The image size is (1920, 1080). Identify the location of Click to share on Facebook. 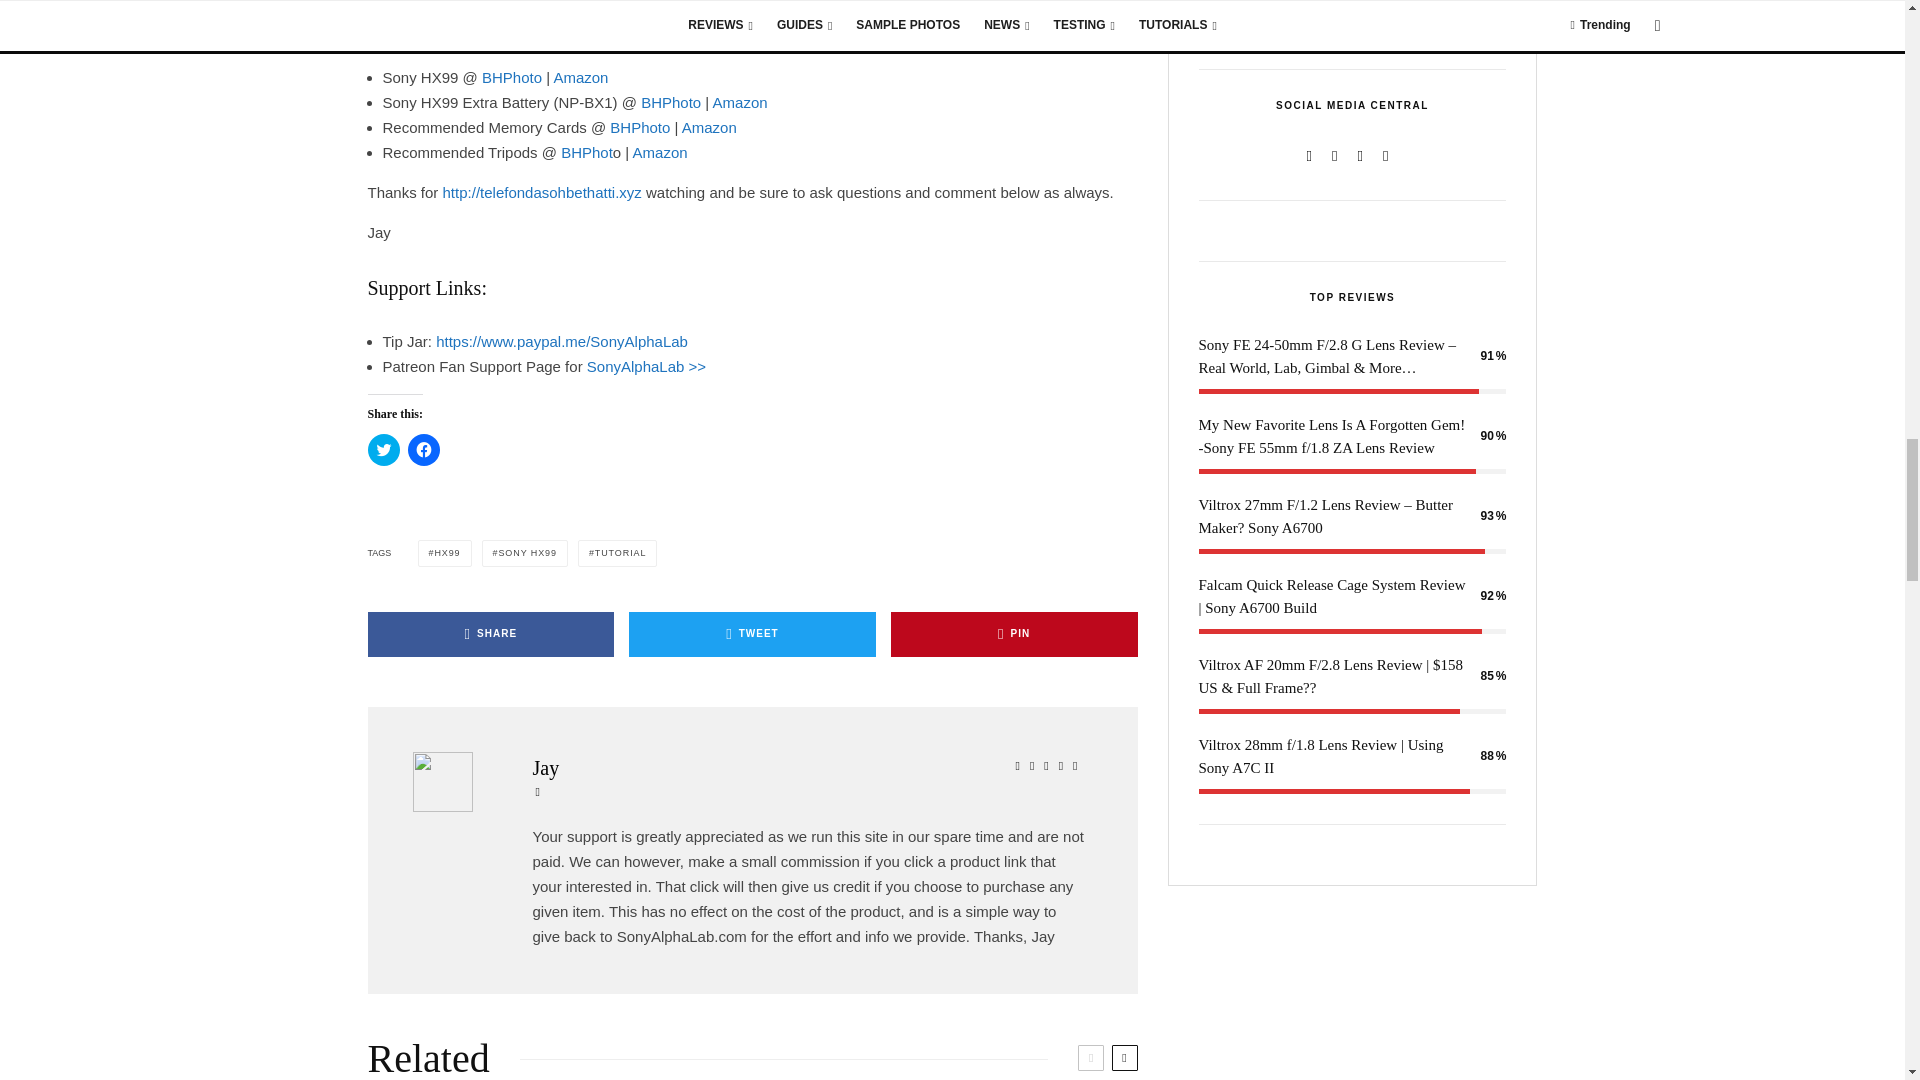
(423, 450).